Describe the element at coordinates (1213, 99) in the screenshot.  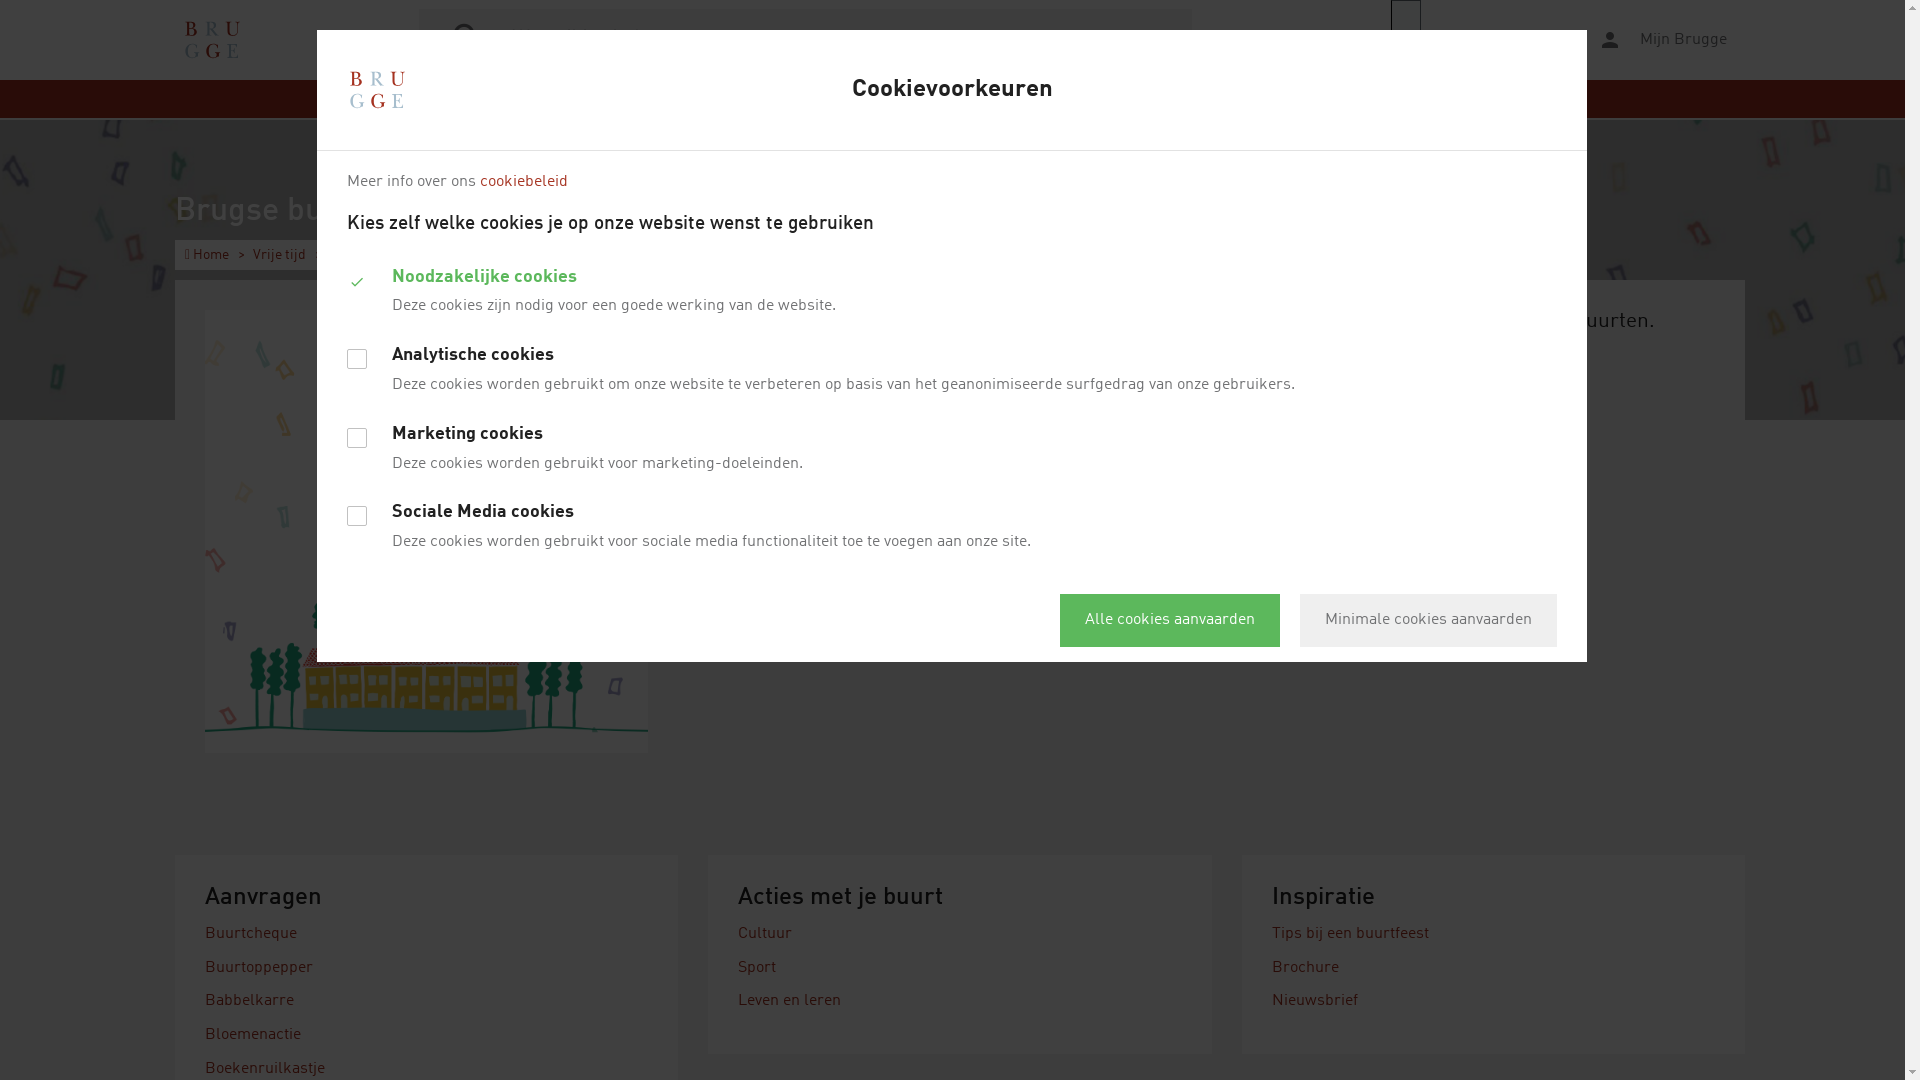
I see `WELZIJN & ZORG` at that location.